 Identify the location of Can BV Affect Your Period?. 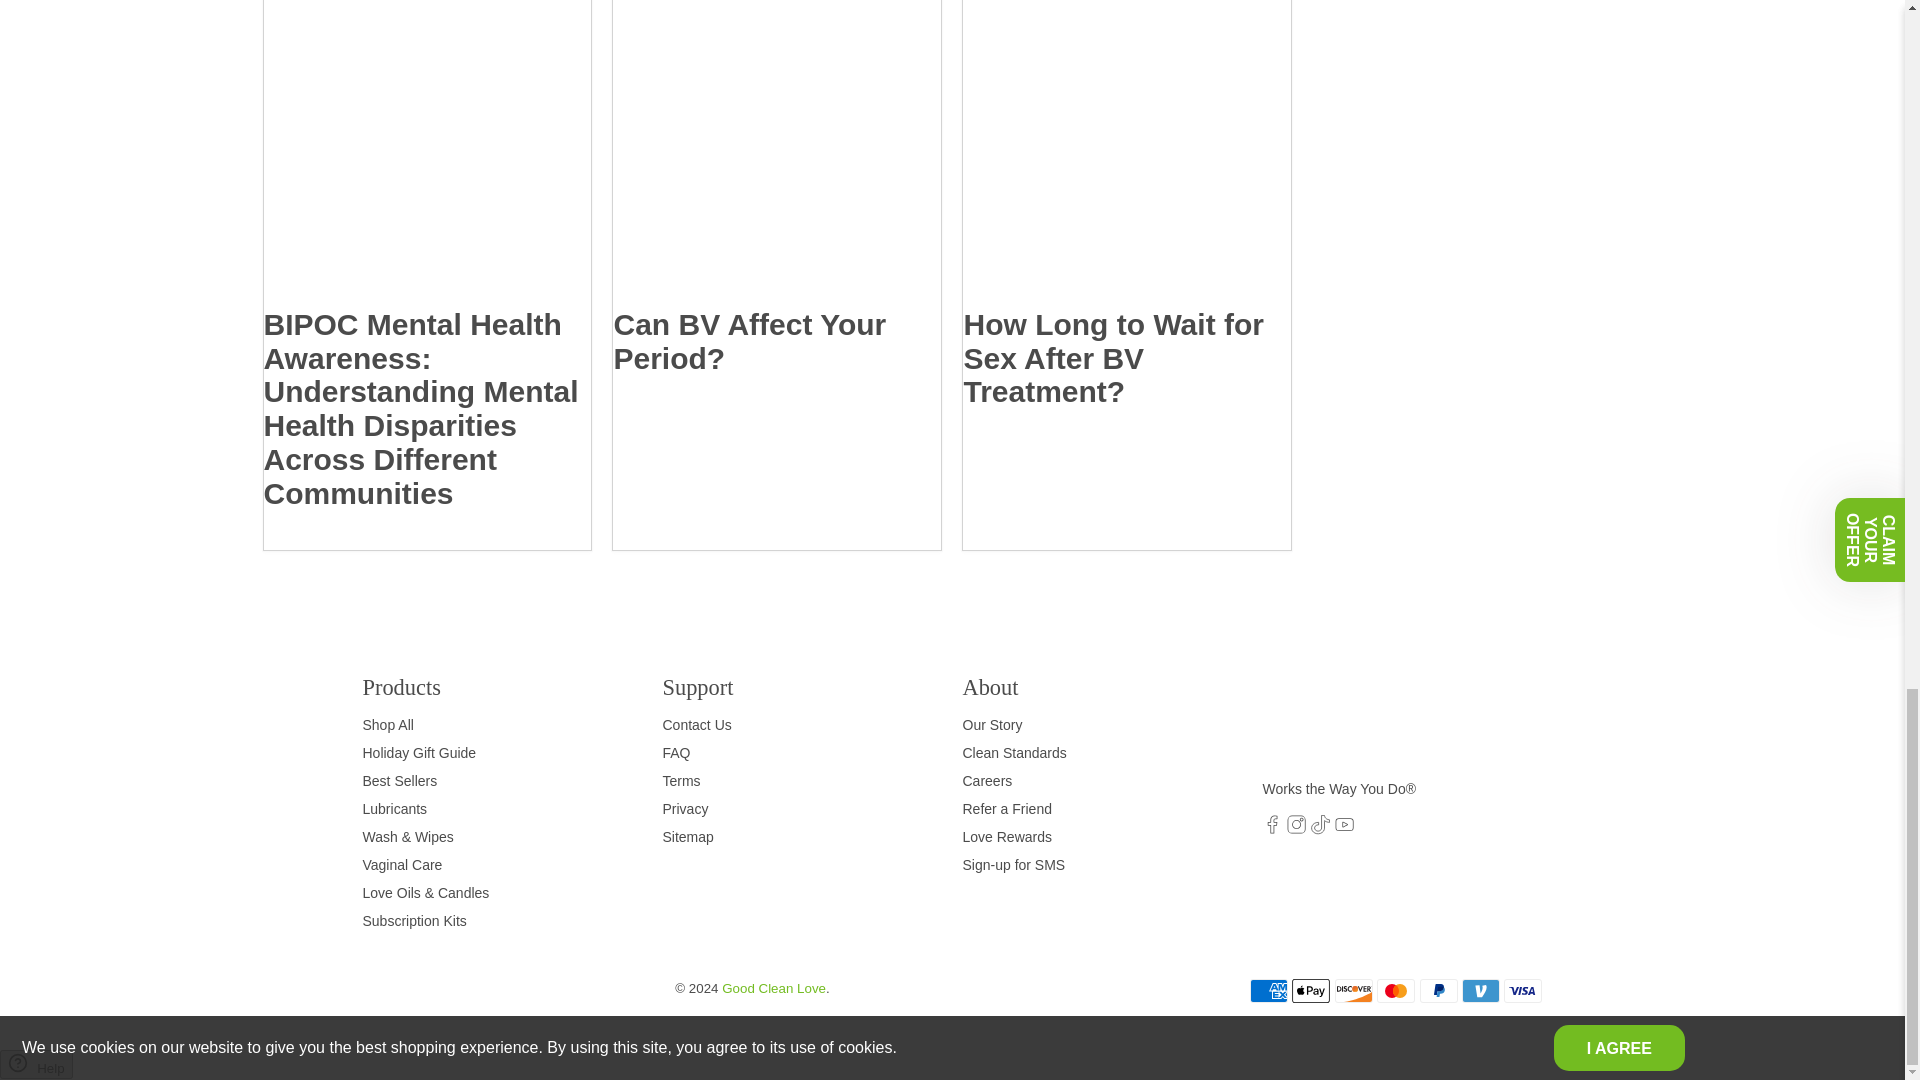
(776, 154).